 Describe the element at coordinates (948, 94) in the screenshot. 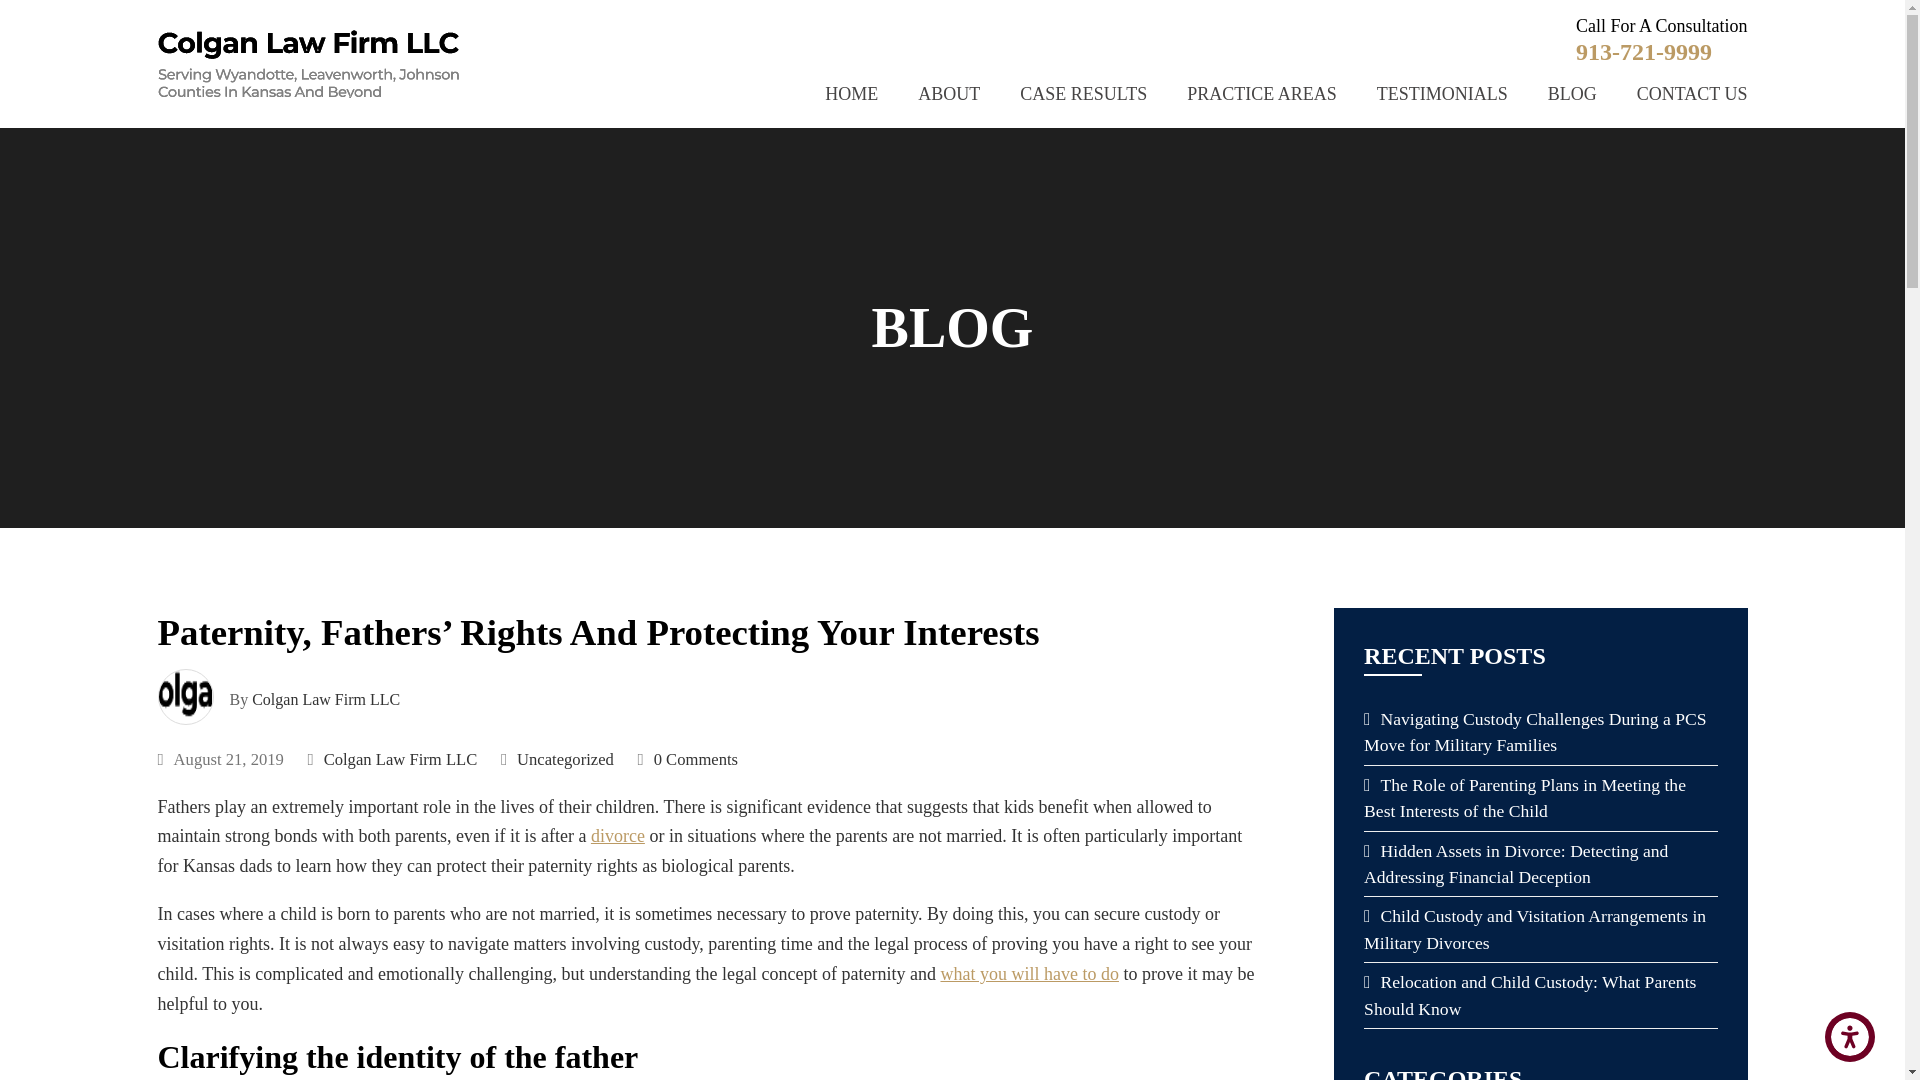

I see `ABOUT` at that location.